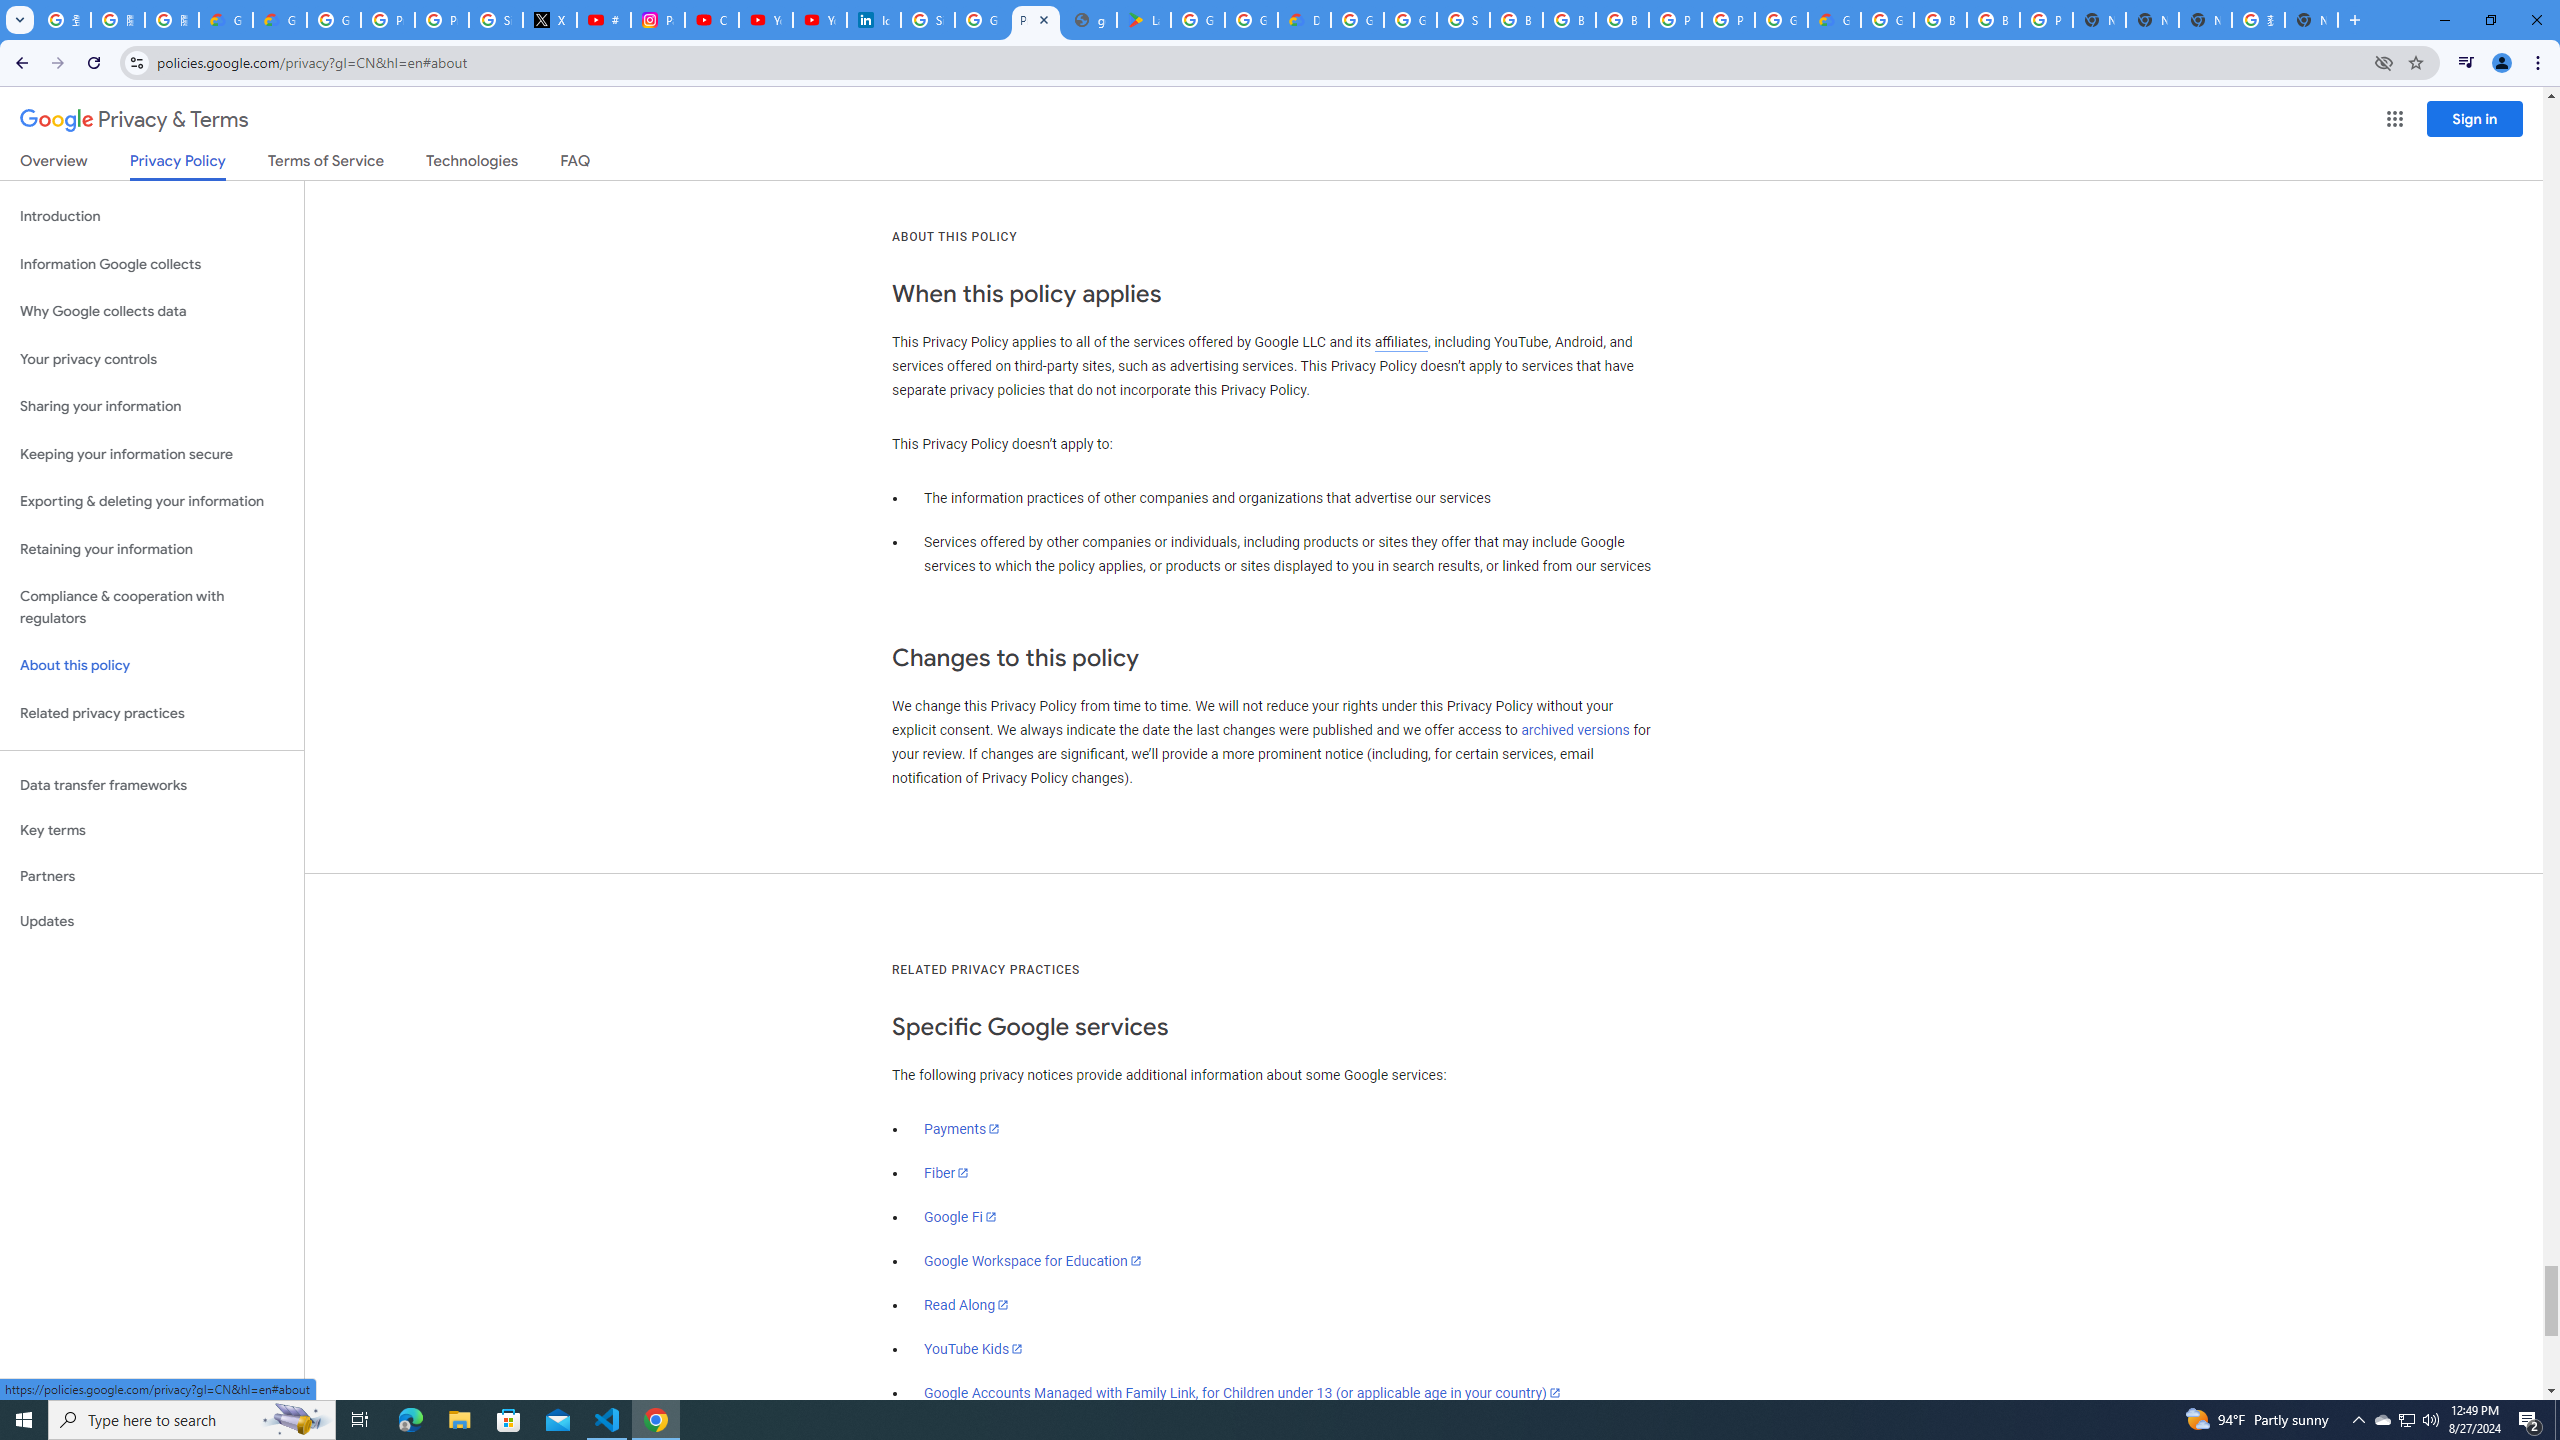 The height and width of the screenshot is (1440, 2560). I want to click on archived versions, so click(1575, 730).